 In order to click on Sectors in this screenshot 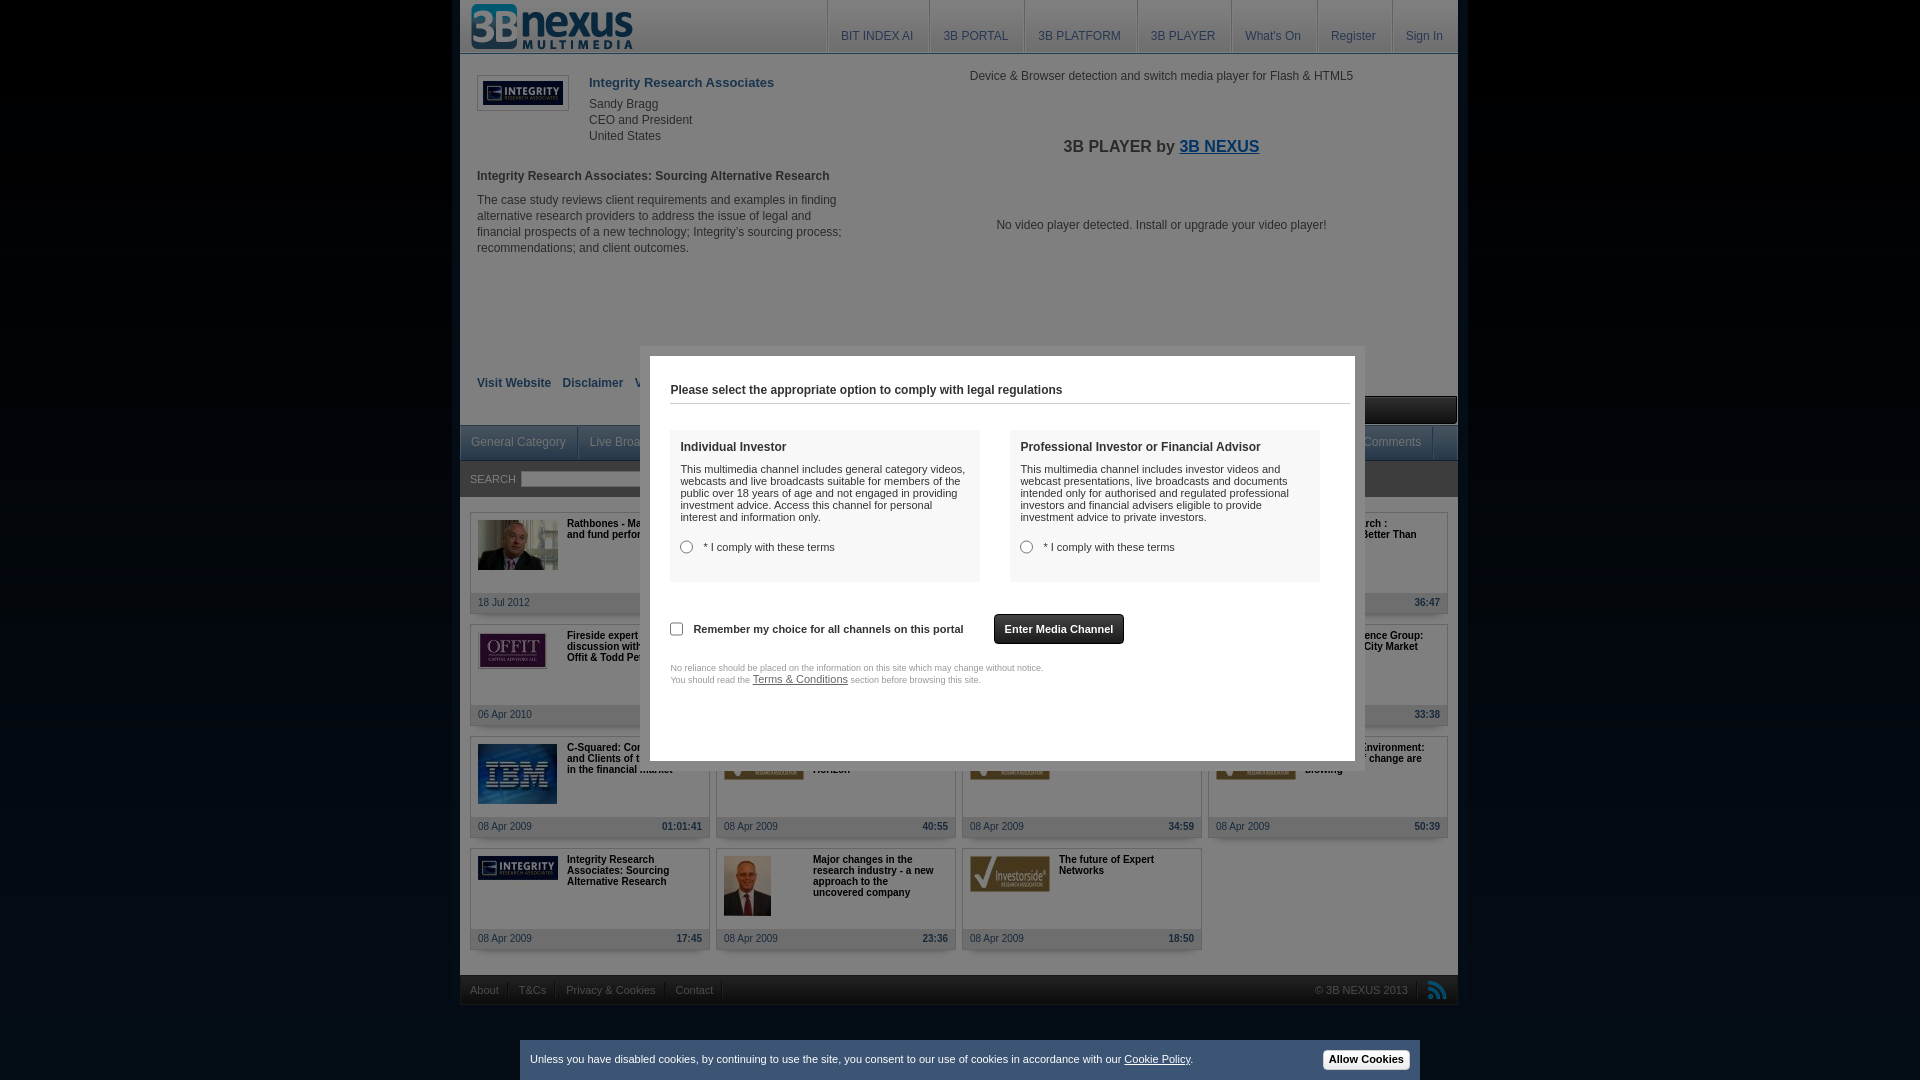, I will do `click(1302, 443)`.